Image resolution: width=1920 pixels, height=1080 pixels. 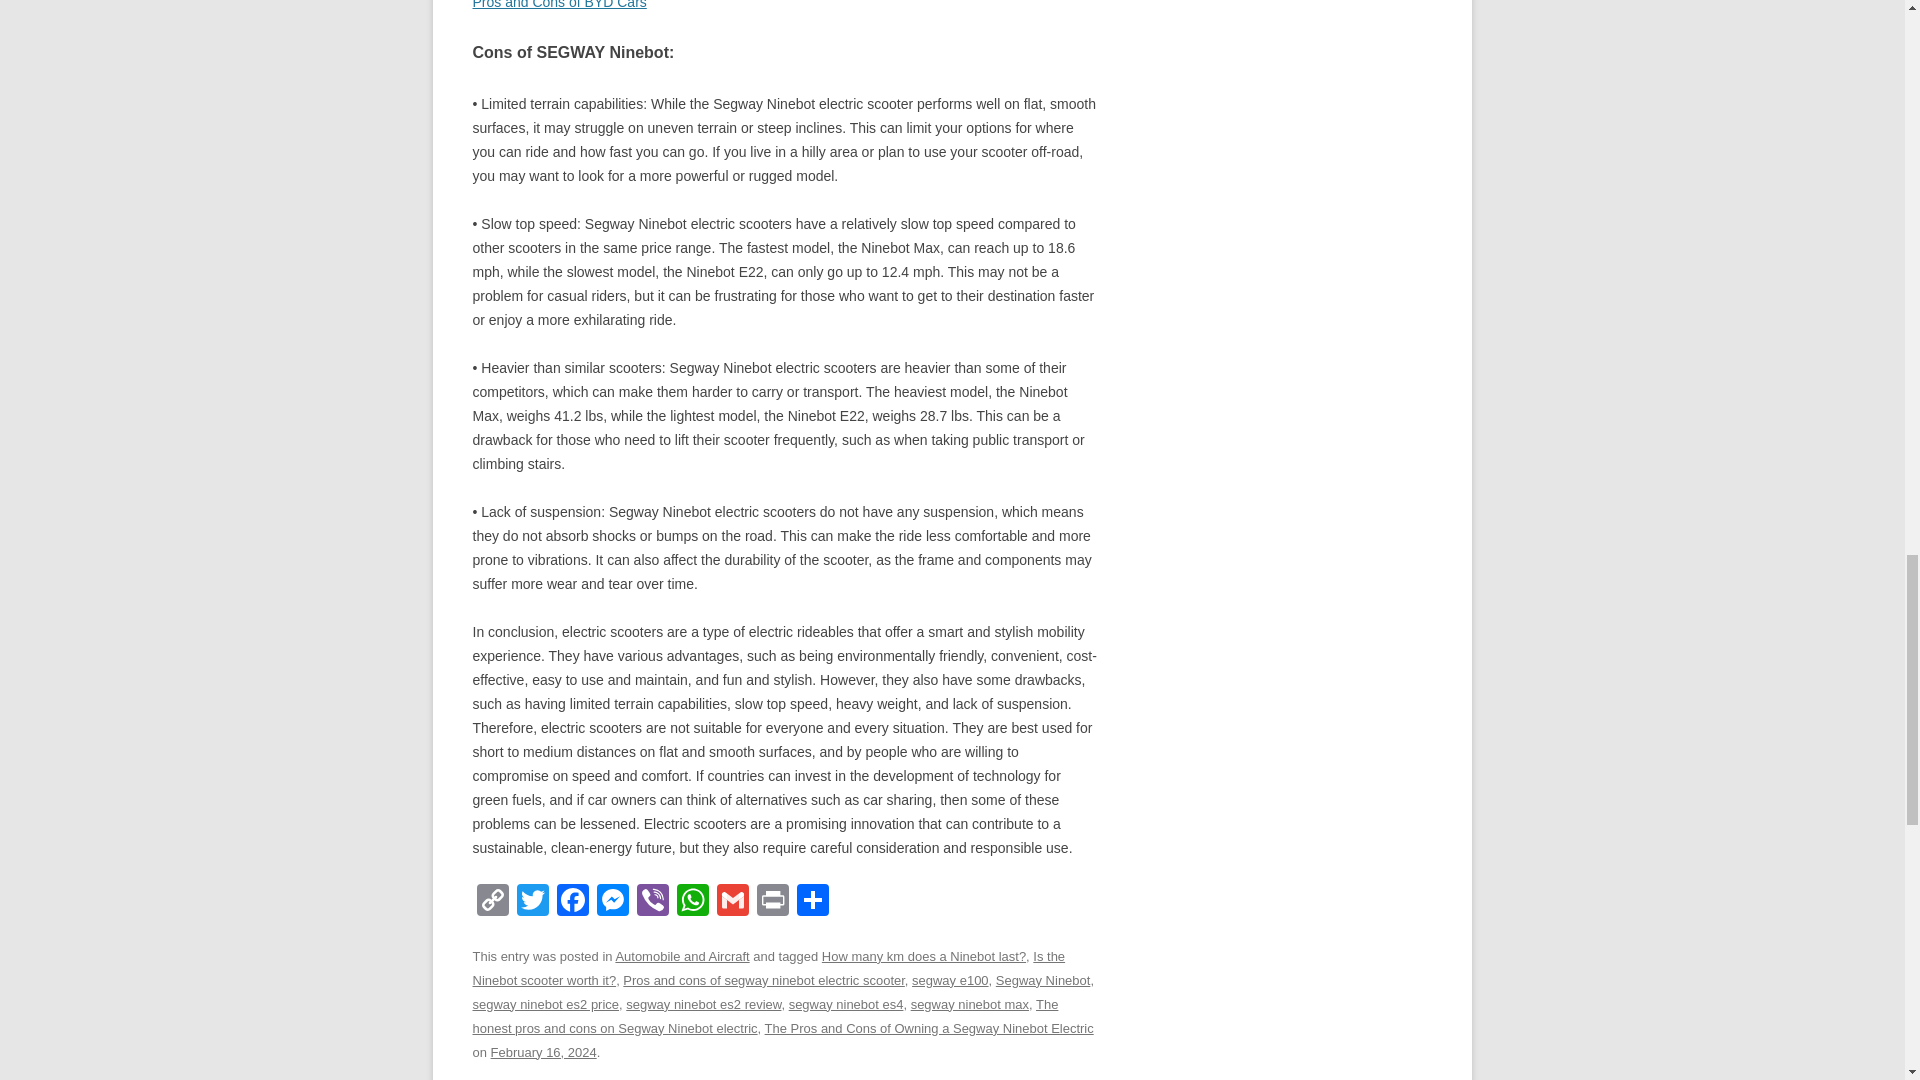 I want to click on Gmail, so click(x=732, y=902).